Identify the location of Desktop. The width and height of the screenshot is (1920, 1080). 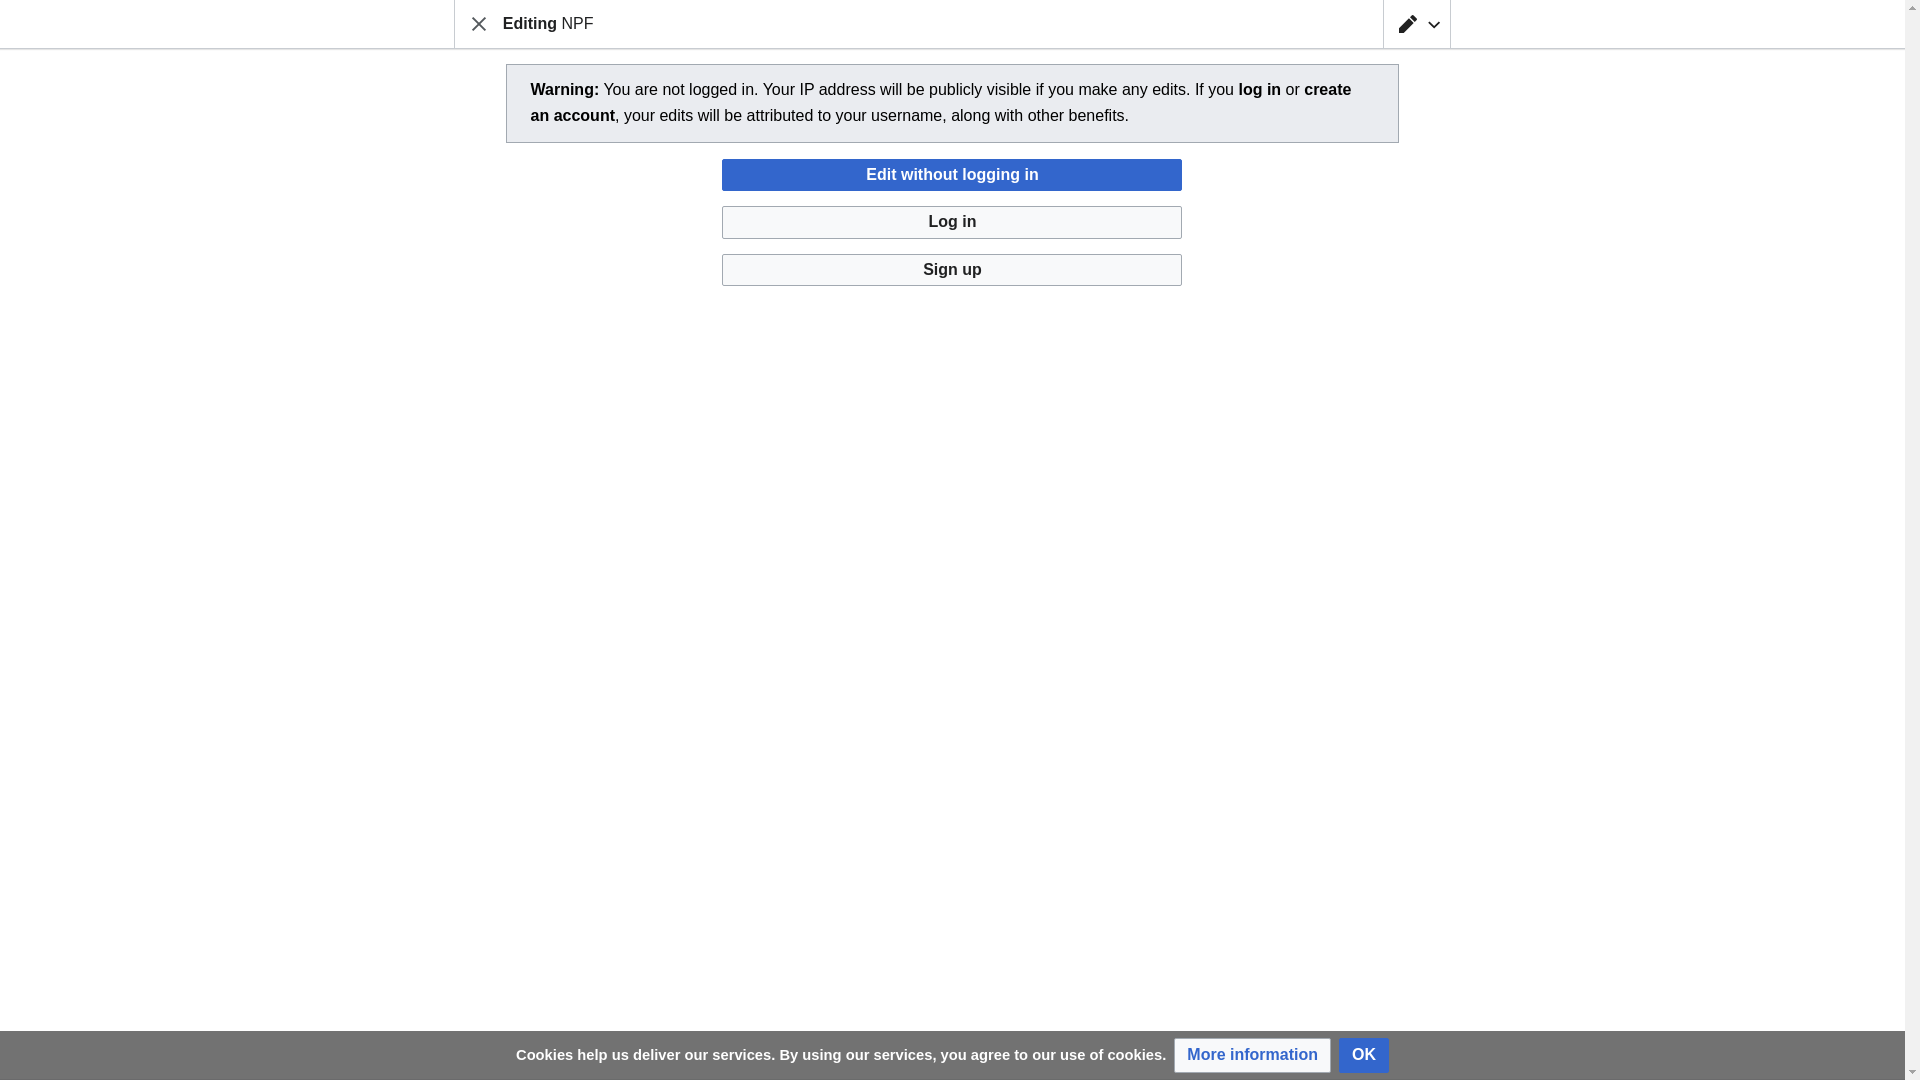
(592, 1038).